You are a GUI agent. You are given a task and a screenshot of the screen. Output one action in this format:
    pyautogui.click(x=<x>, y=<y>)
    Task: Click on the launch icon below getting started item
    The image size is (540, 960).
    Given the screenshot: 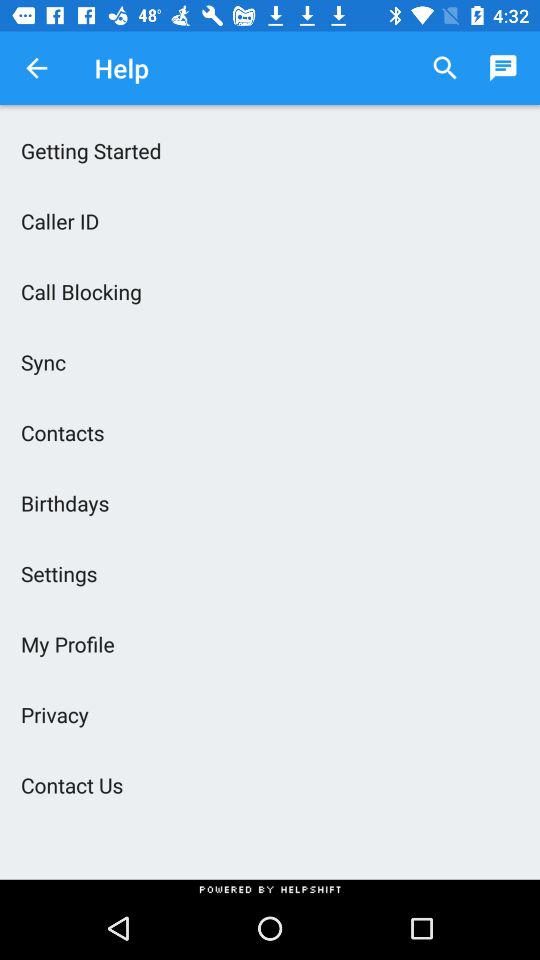 What is the action you would take?
    pyautogui.click(x=270, y=220)
    